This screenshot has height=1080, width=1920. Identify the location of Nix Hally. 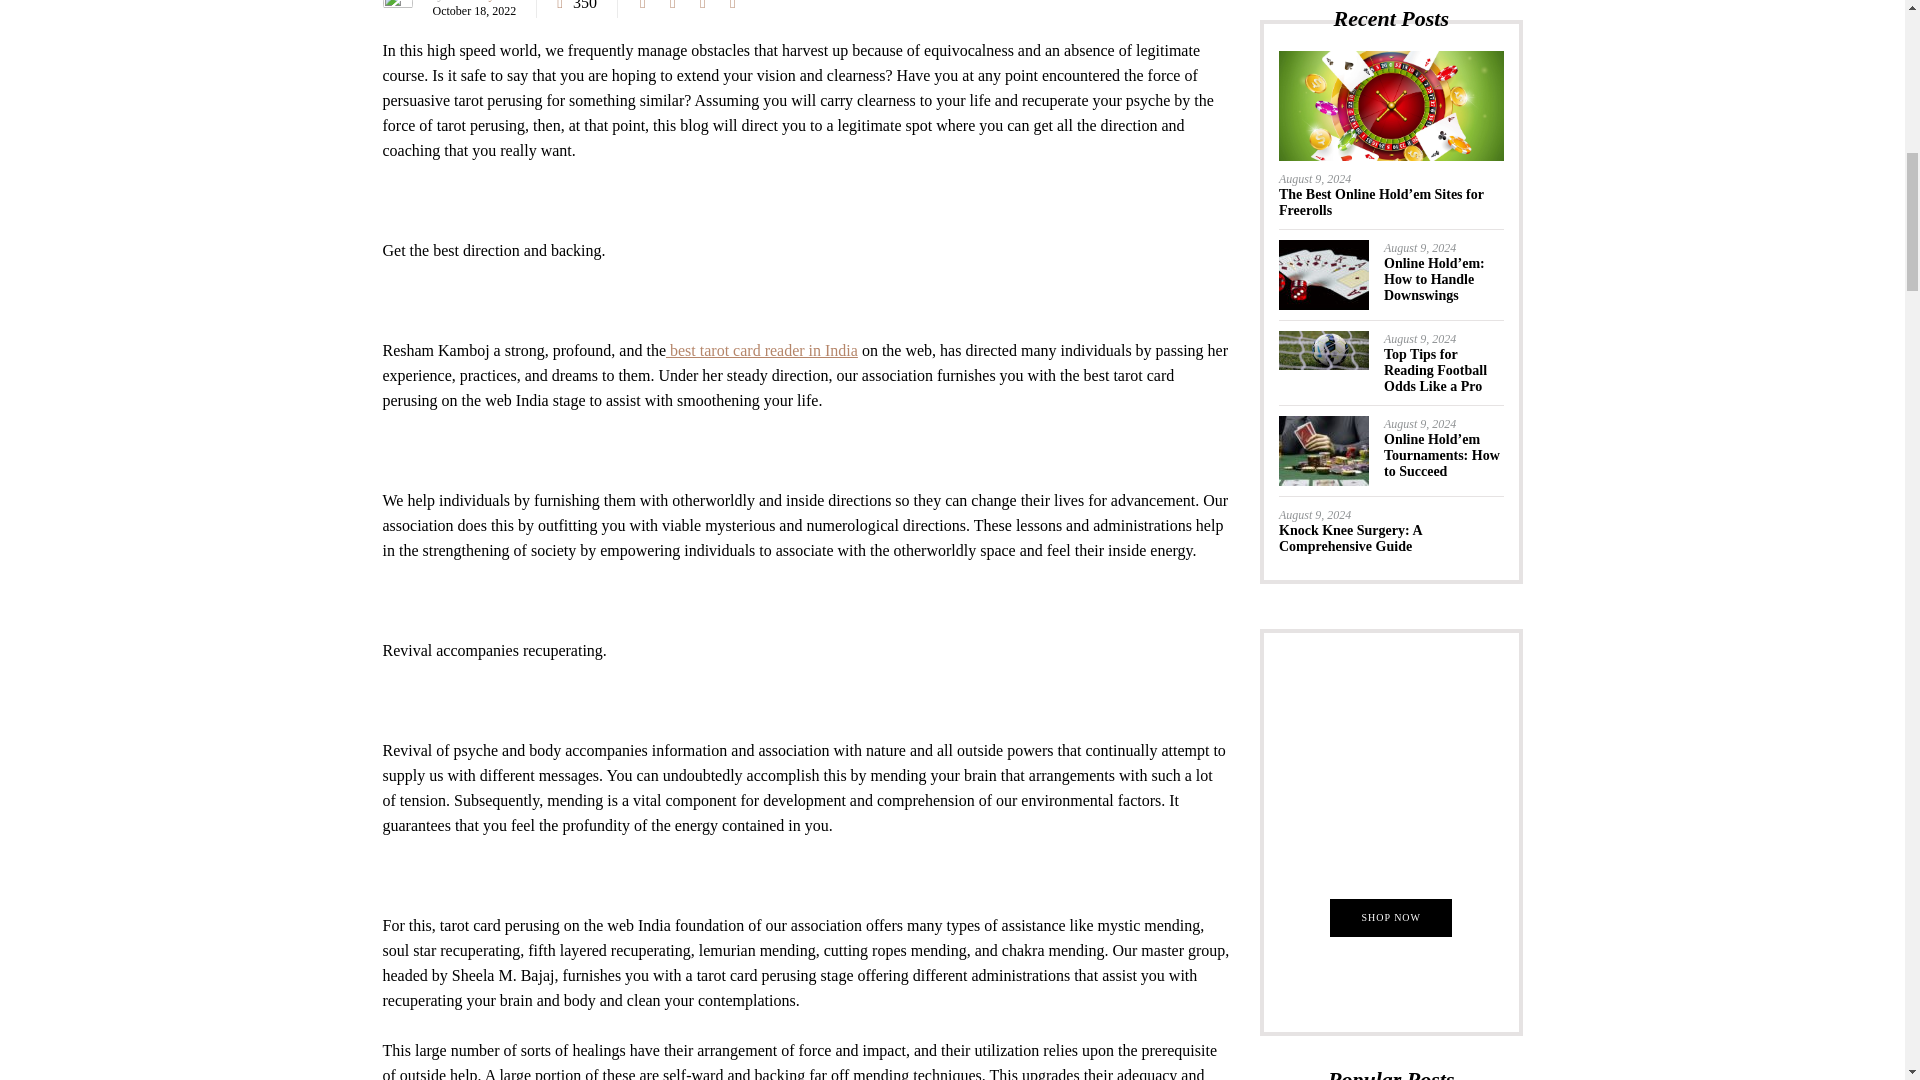
(471, 1).